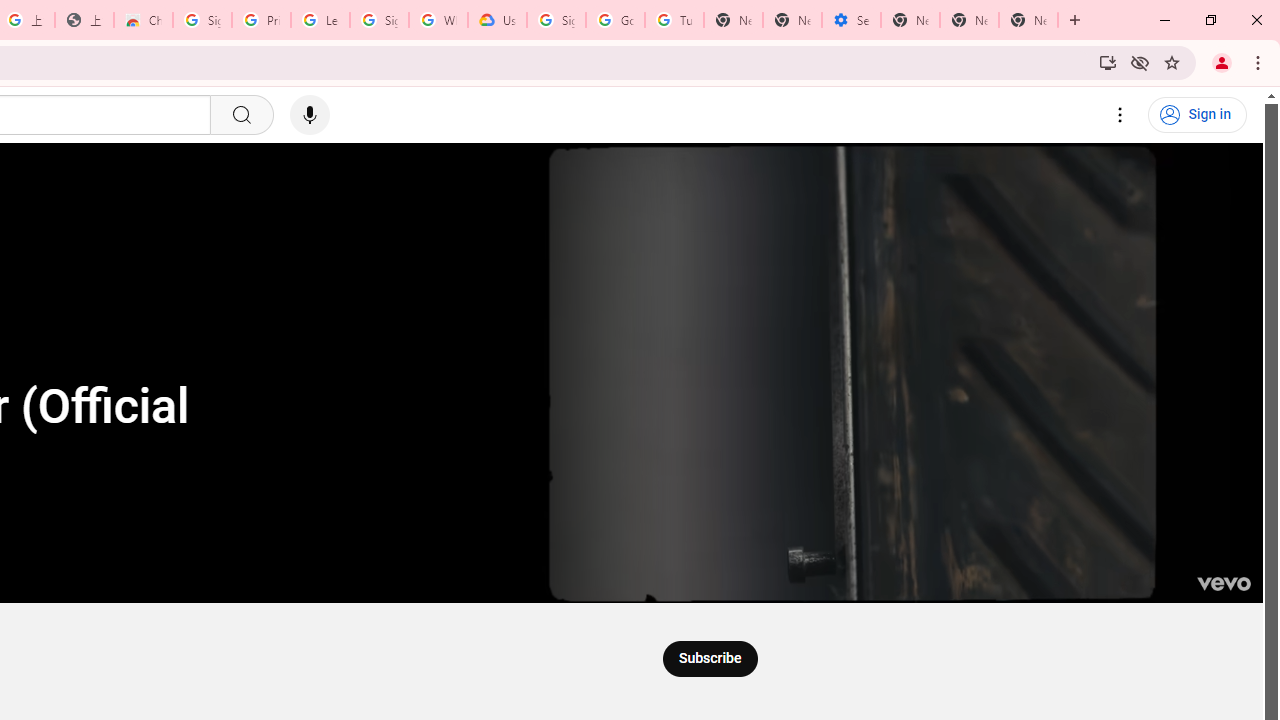  What do you see at coordinates (674, 20) in the screenshot?
I see `Turn cookies on or off - Computer - Google Account Help` at bounding box center [674, 20].